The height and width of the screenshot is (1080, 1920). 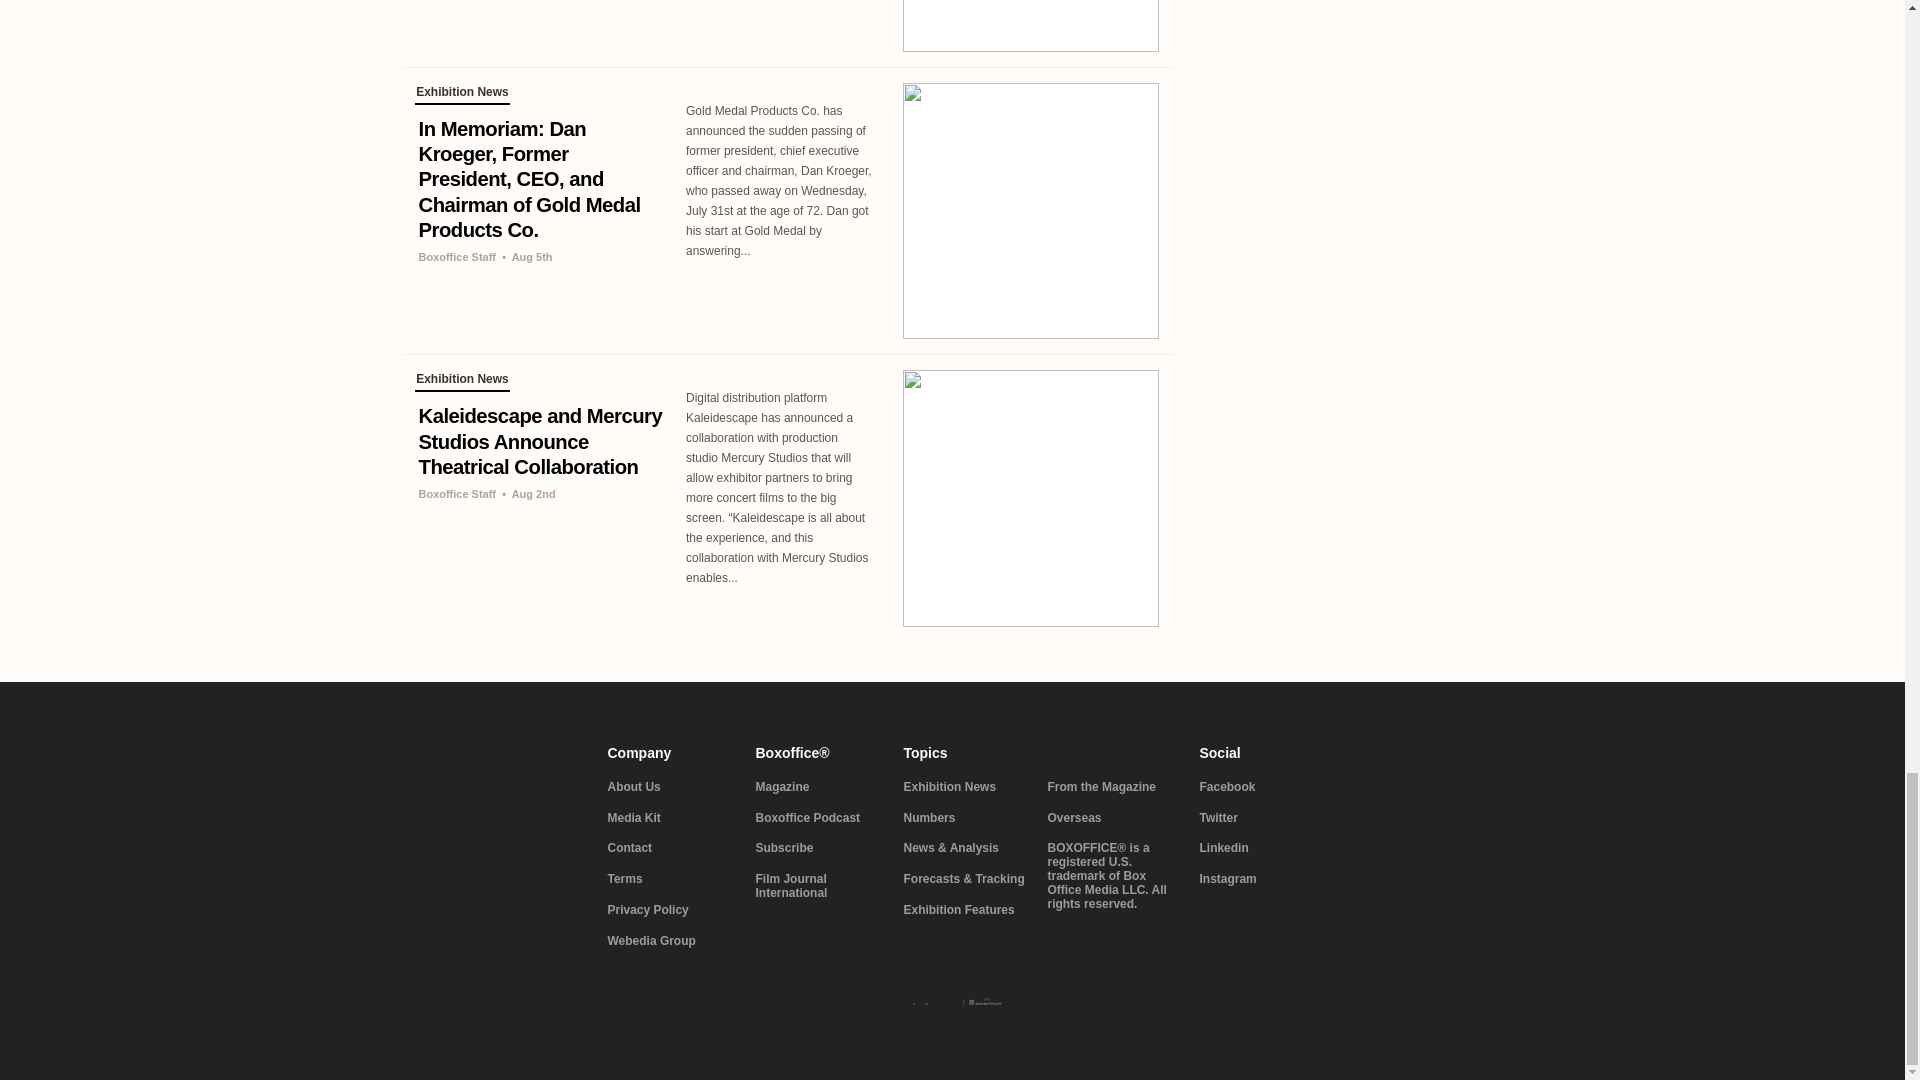 What do you see at coordinates (818, 819) in the screenshot?
I see `Boxoffice Podcast` at bounding box center [818, 819].